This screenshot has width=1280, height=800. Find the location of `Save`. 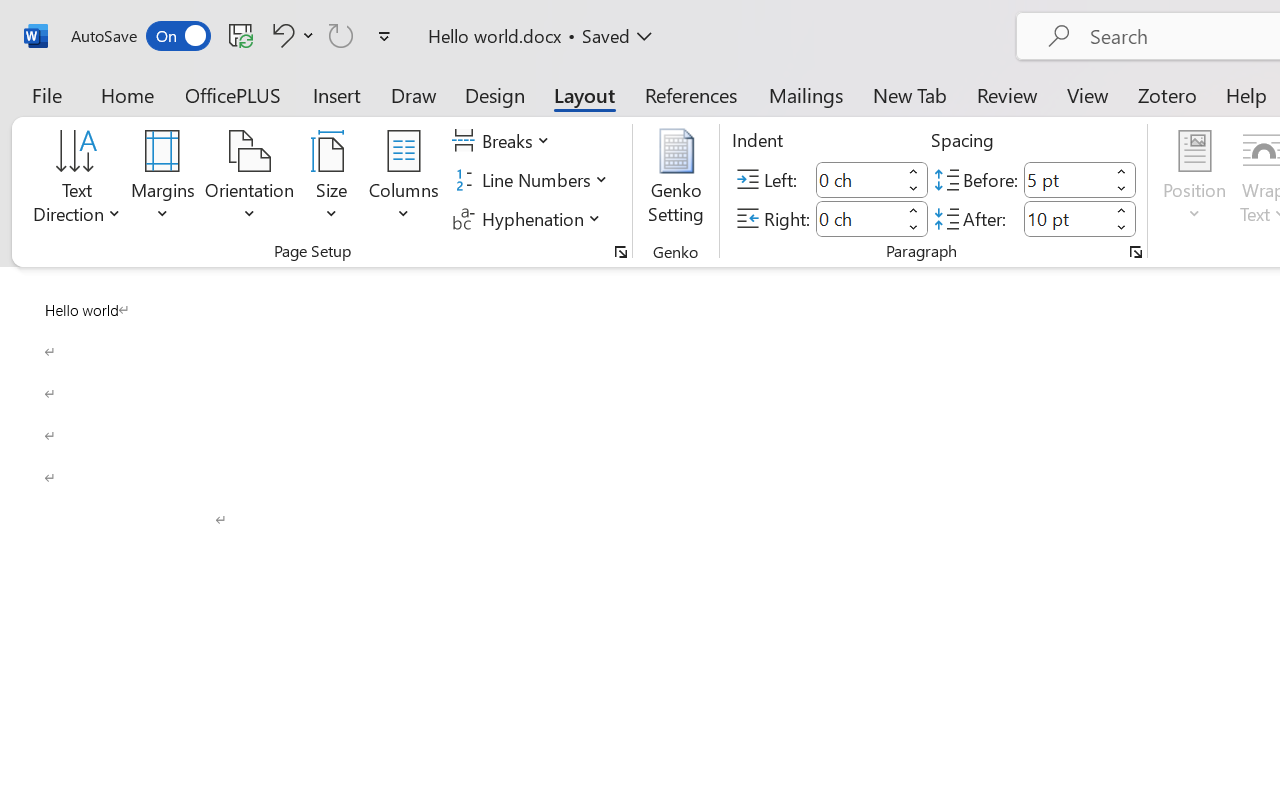

Save is located at coordinates (241, 35).